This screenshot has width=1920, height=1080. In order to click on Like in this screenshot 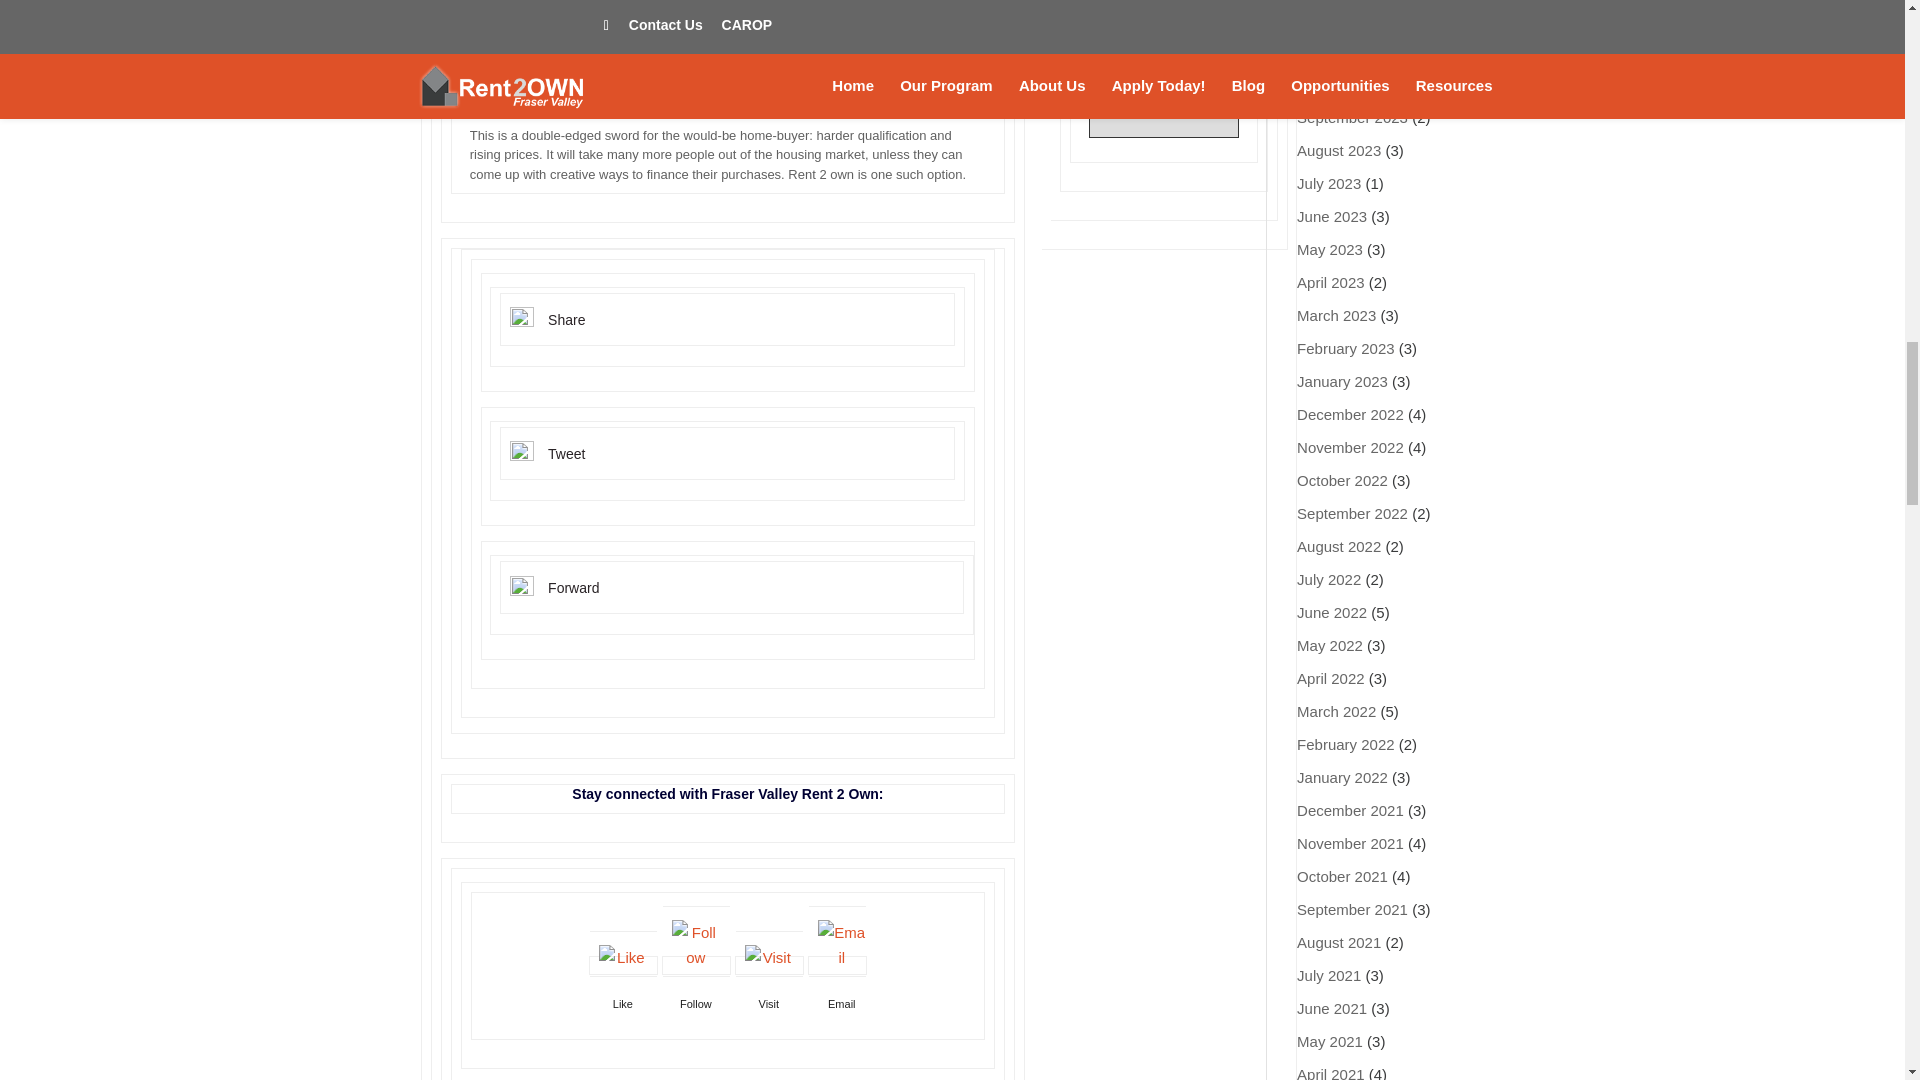, I will do `click(622, 1003)`.